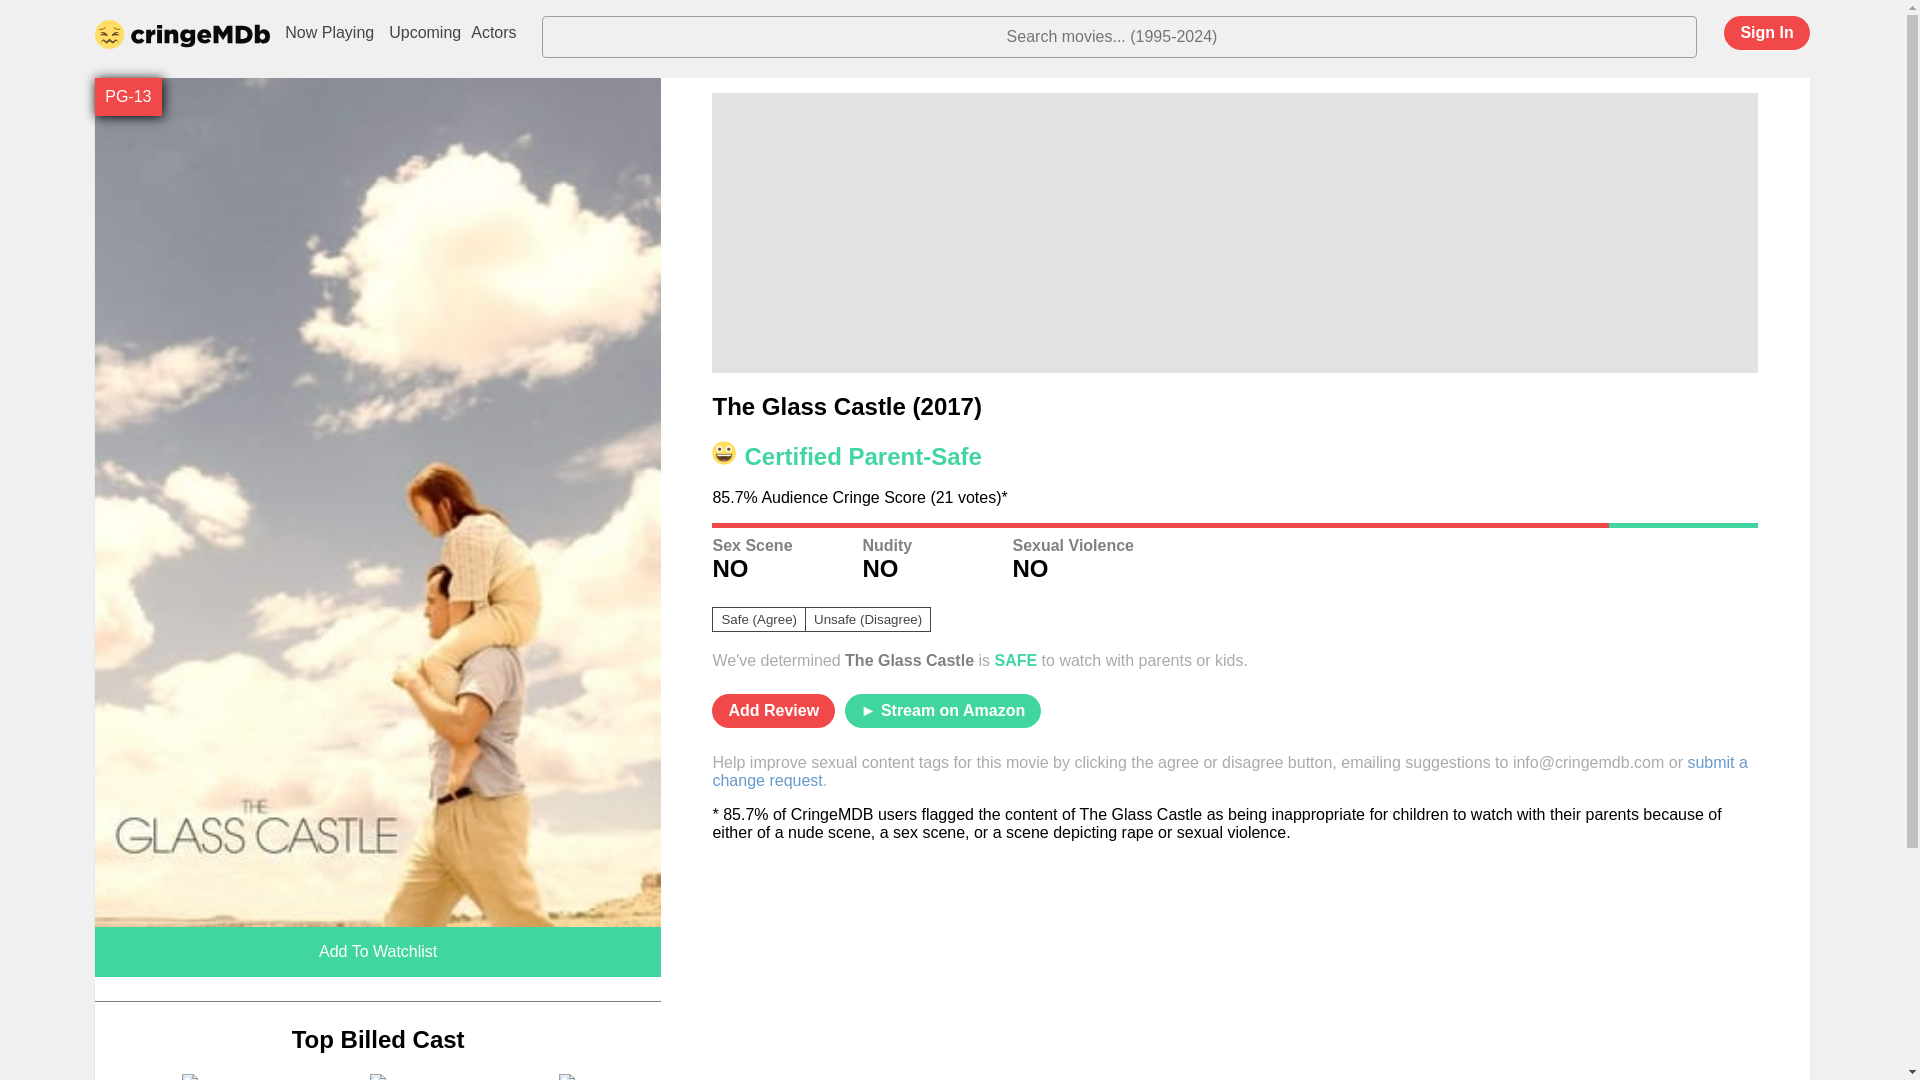 This screenshot has height=1080, width=1920. What do you see at coordinates (377, 952) in the screenshot?
I see `Add To Watchlist` at bounding box center [377, 952].